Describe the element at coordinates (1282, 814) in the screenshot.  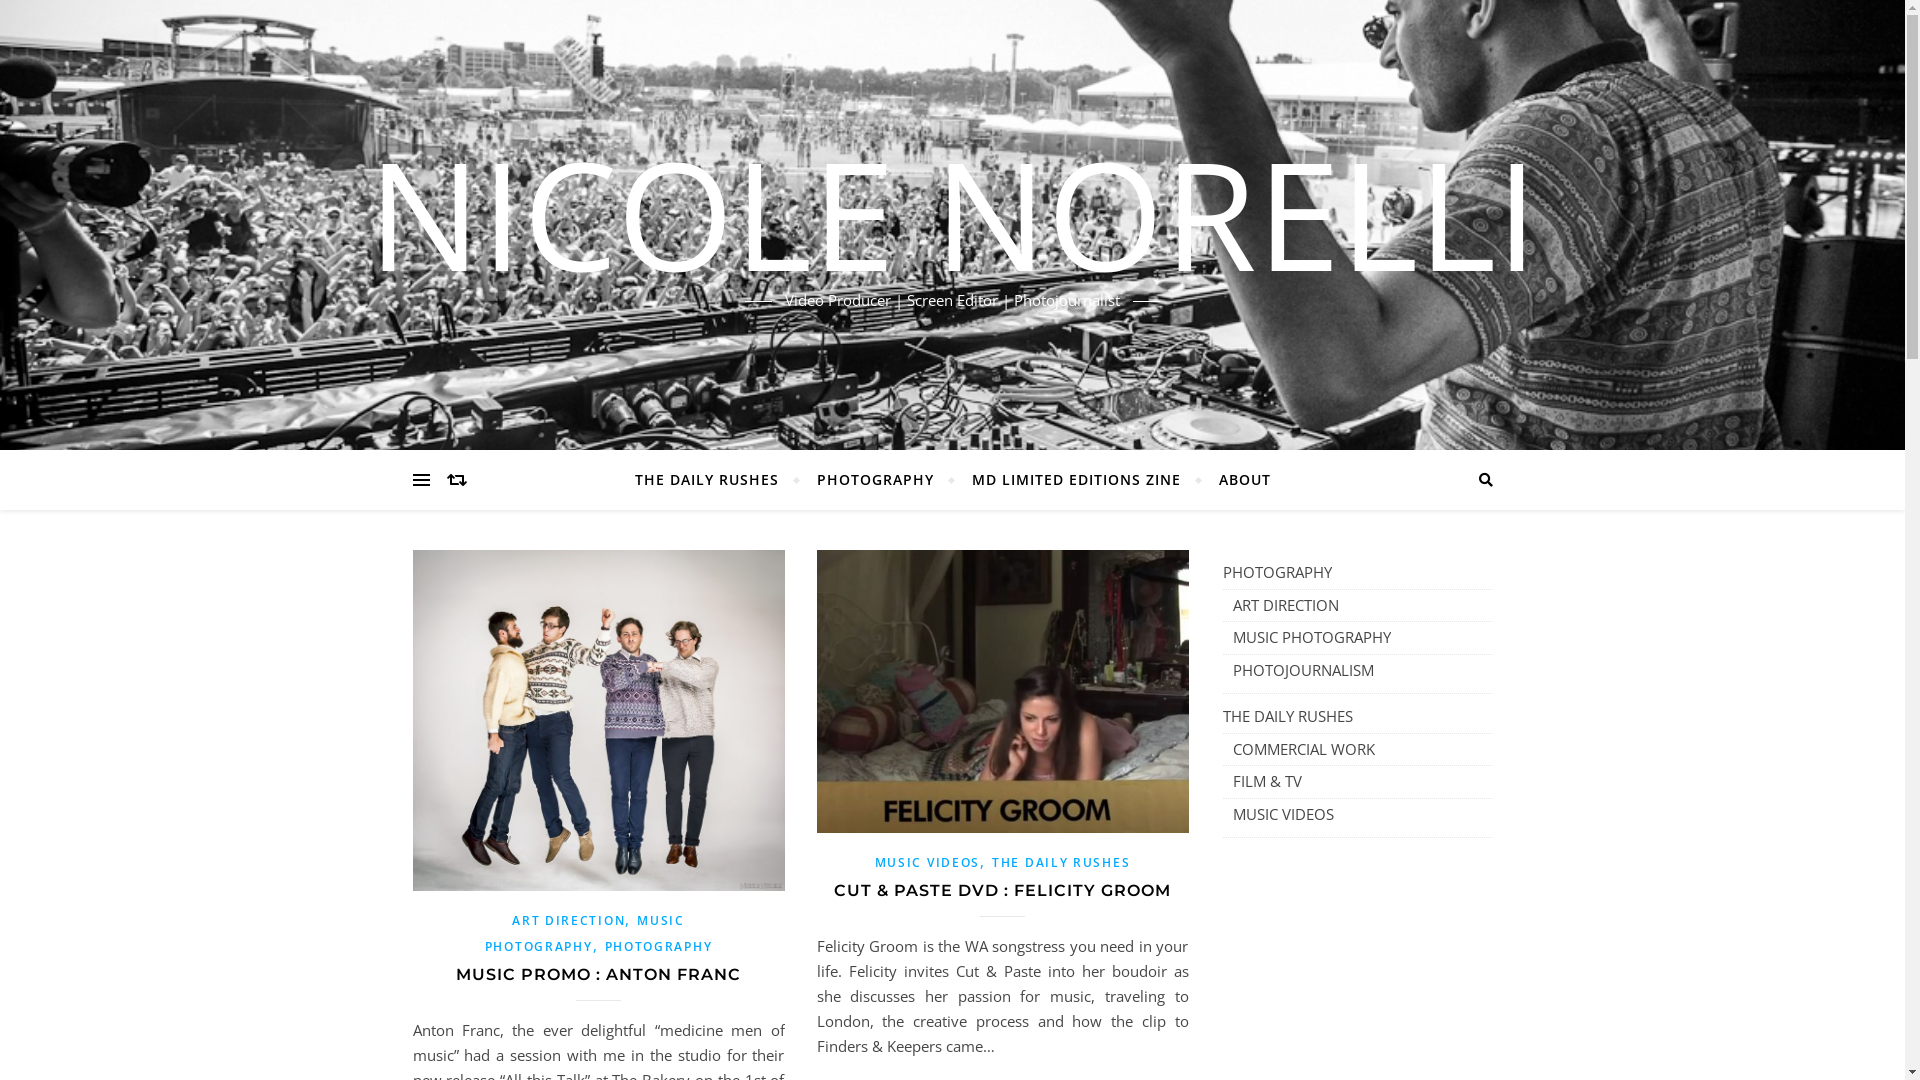
I see `MUSIC VIDEOS` at that location.